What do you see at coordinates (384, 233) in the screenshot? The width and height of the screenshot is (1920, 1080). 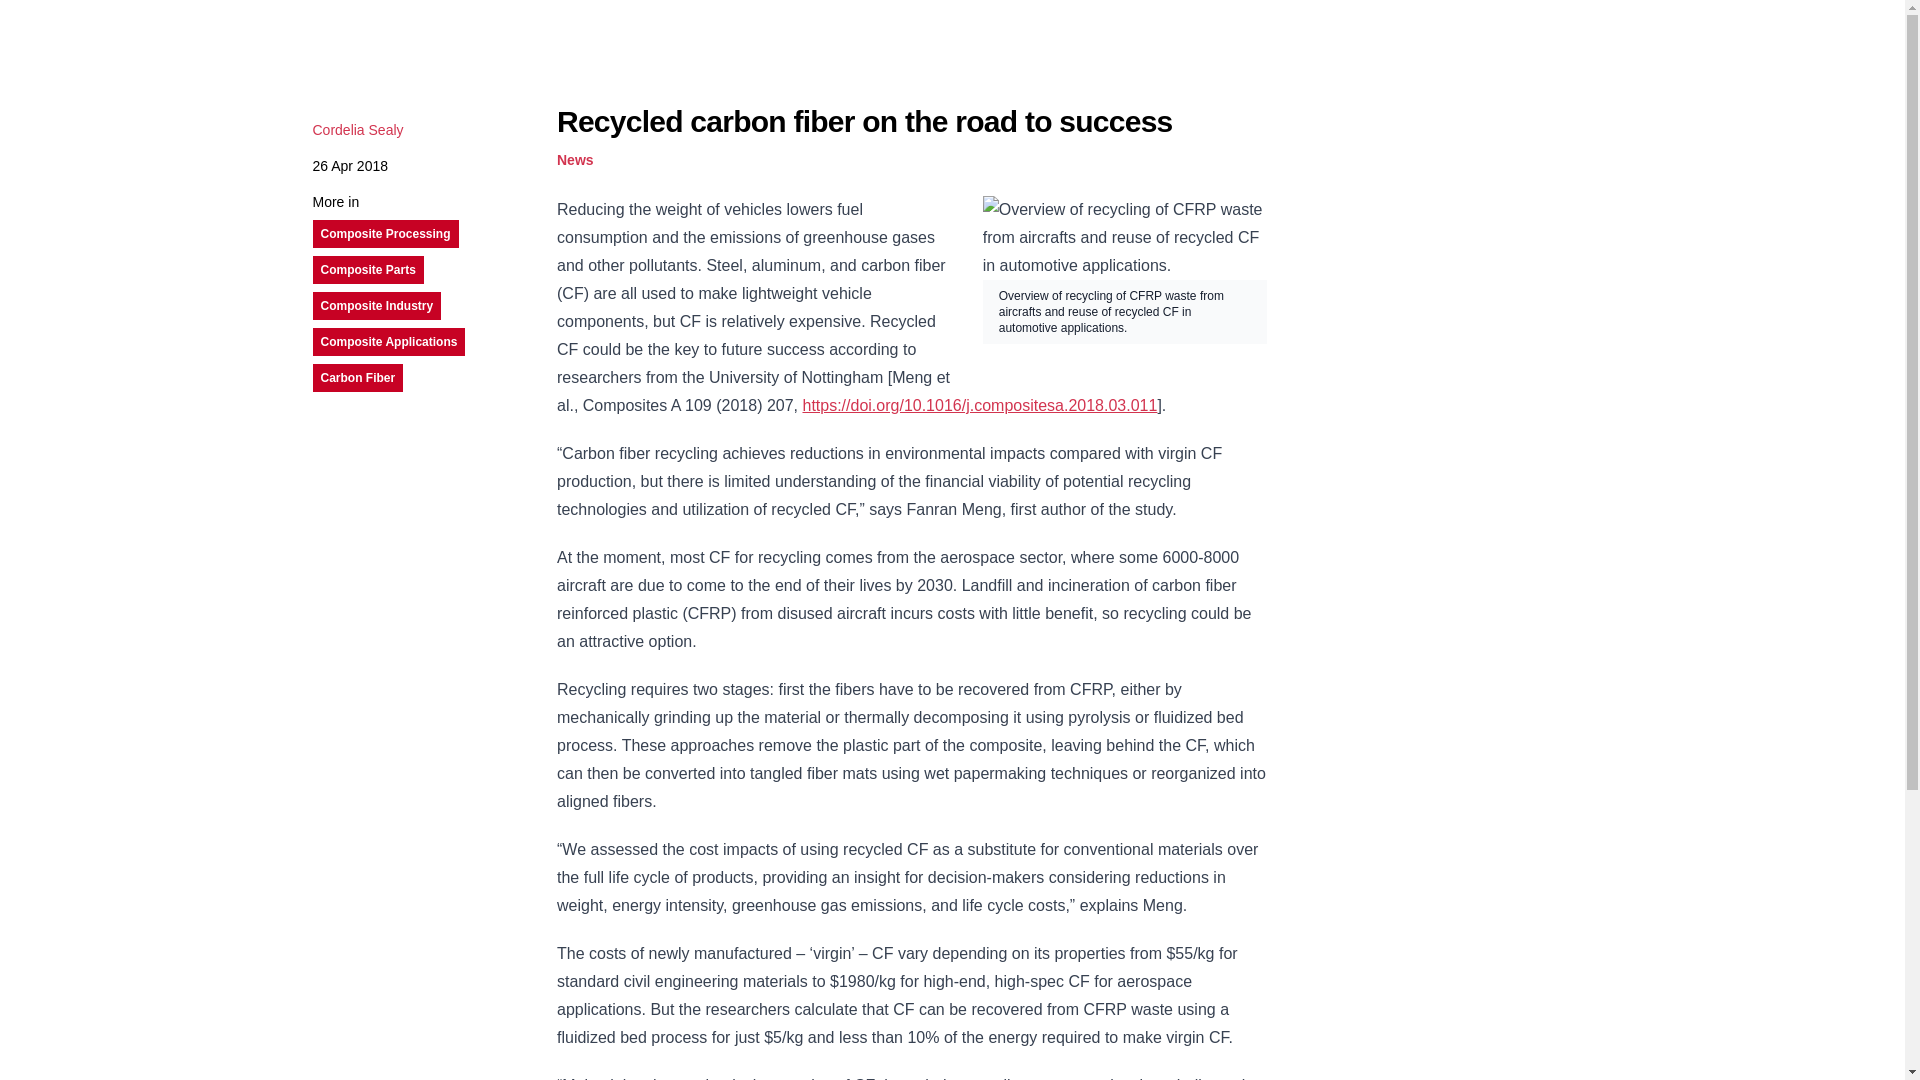 I see `Composite Processing` at bounding box center [384, 233].